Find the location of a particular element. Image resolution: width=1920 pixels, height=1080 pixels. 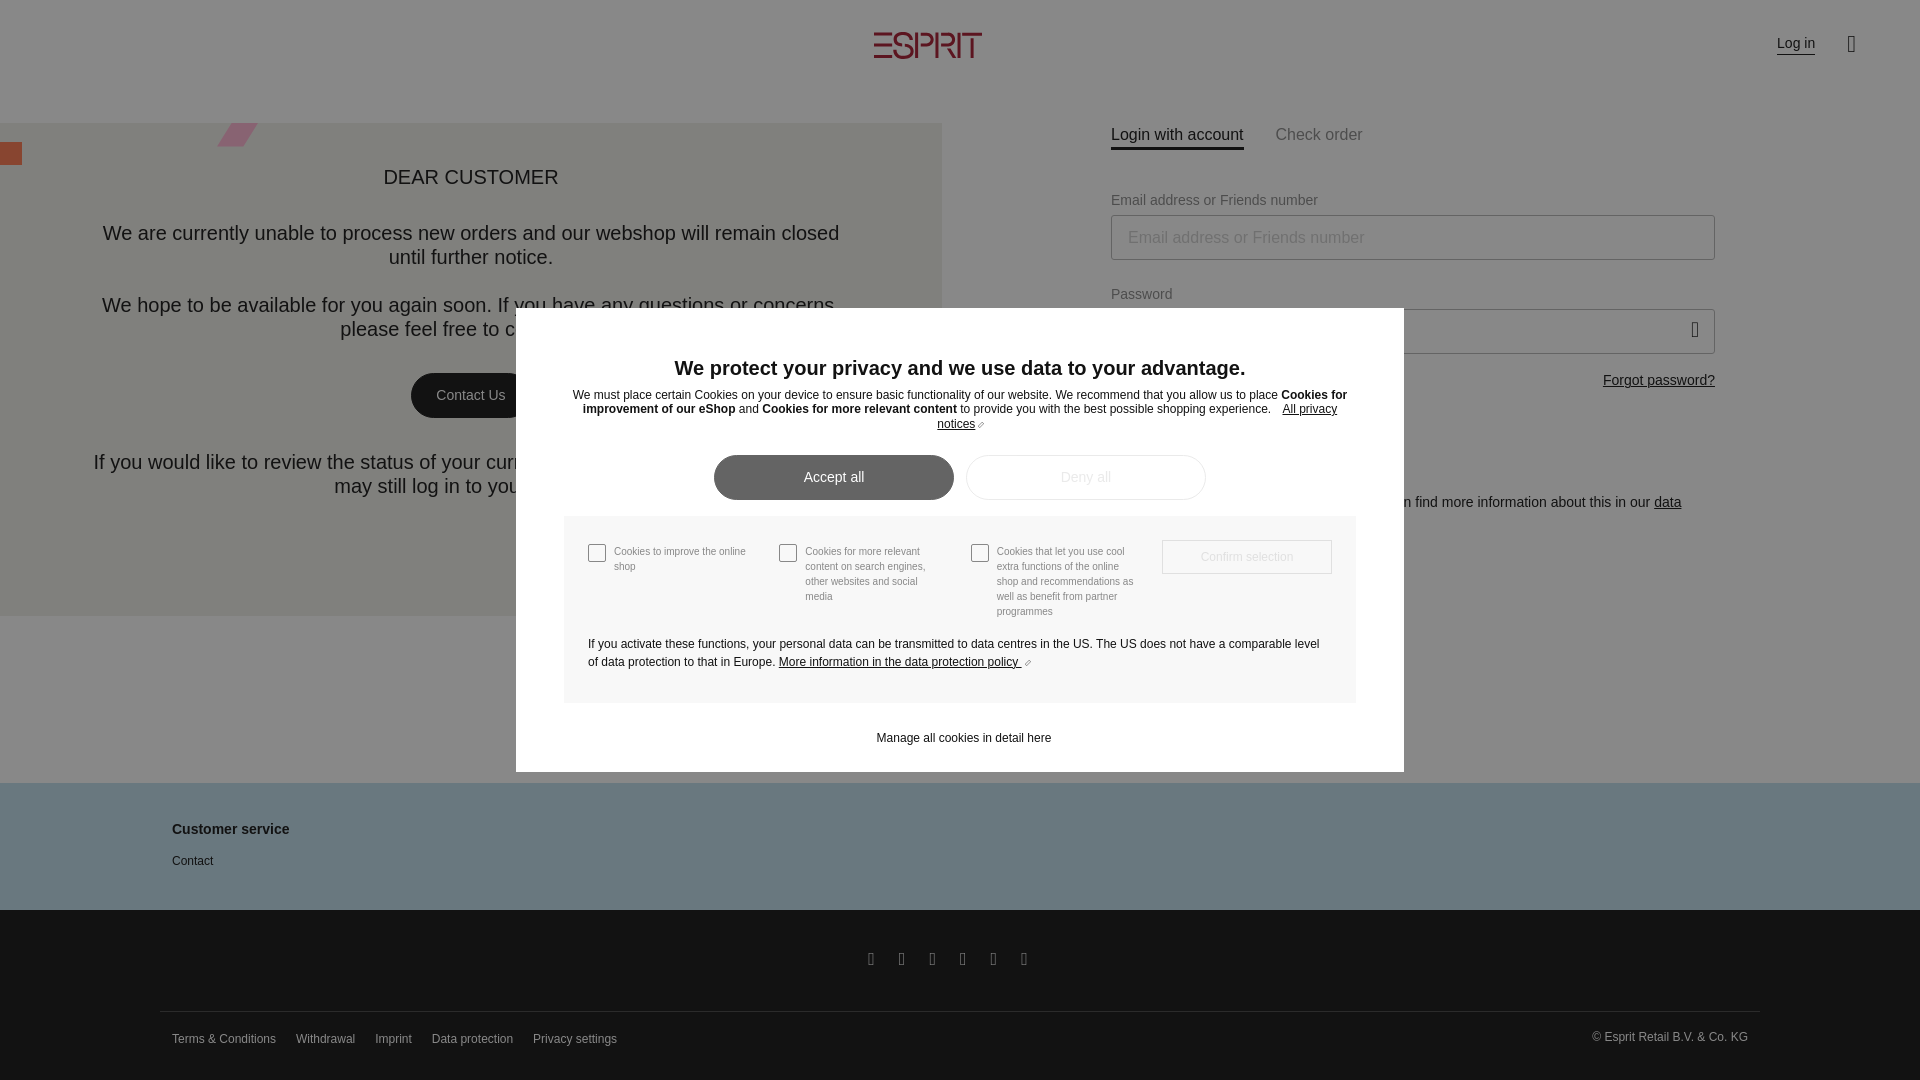

Esprit Logo is located at coordinates (927, 46).